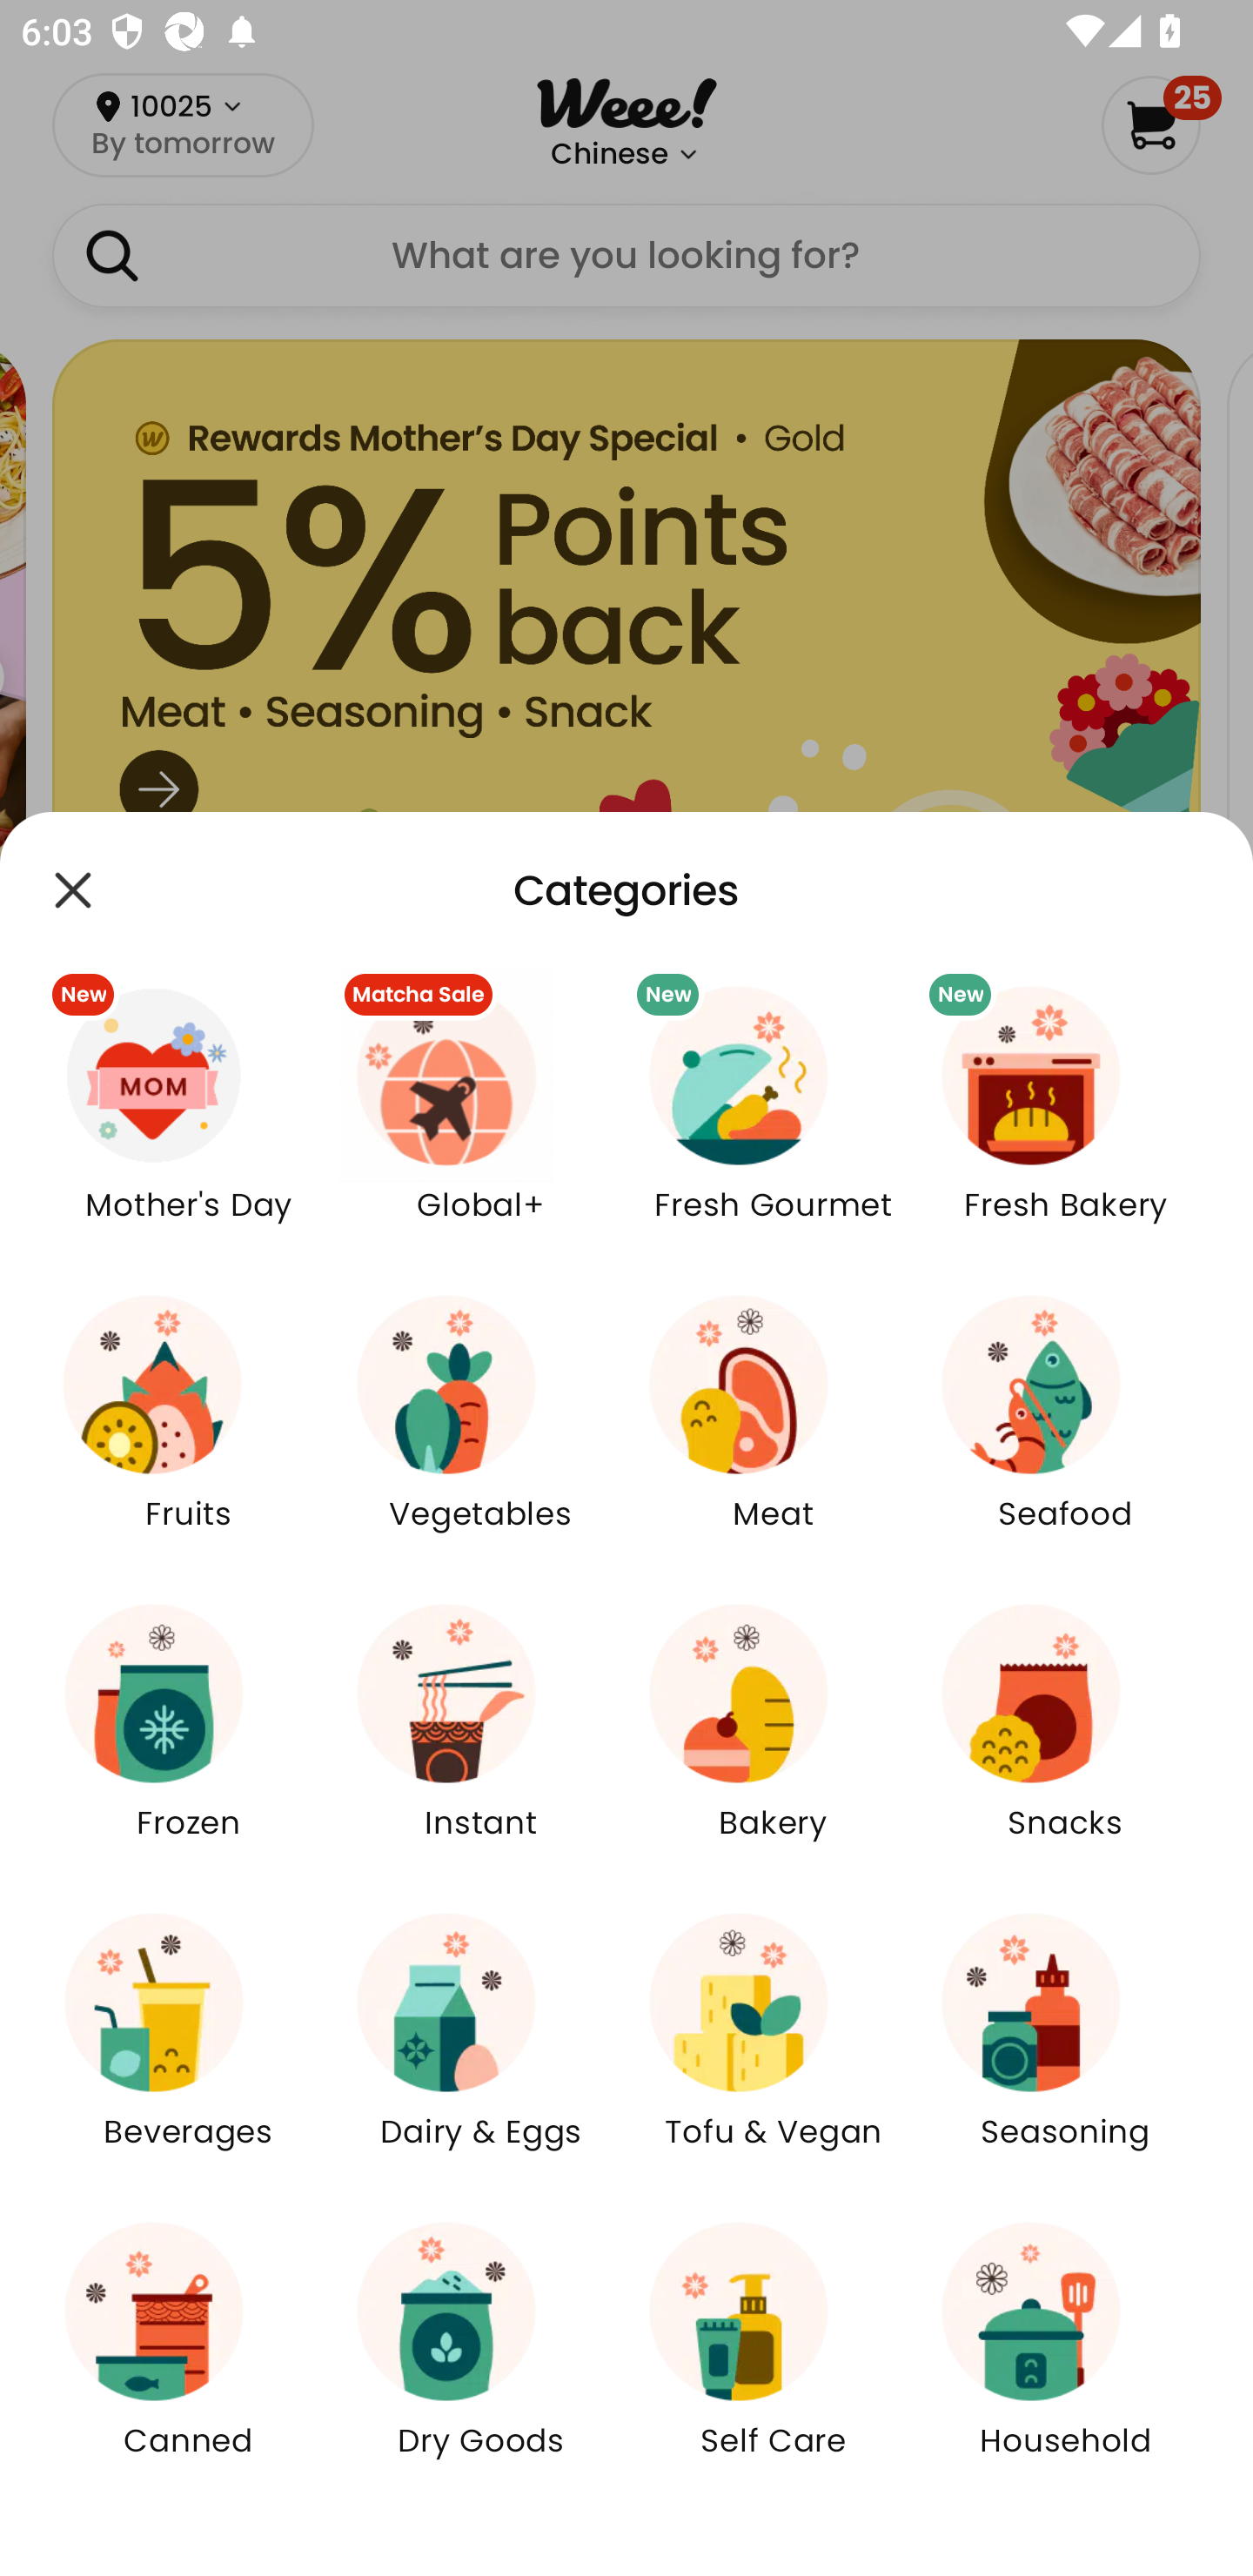 The height and width of the screenshot is (2576, 1253). Describe the element at coordinates (480, 1432) in the screenshot. I see `Vegetables` at that location.